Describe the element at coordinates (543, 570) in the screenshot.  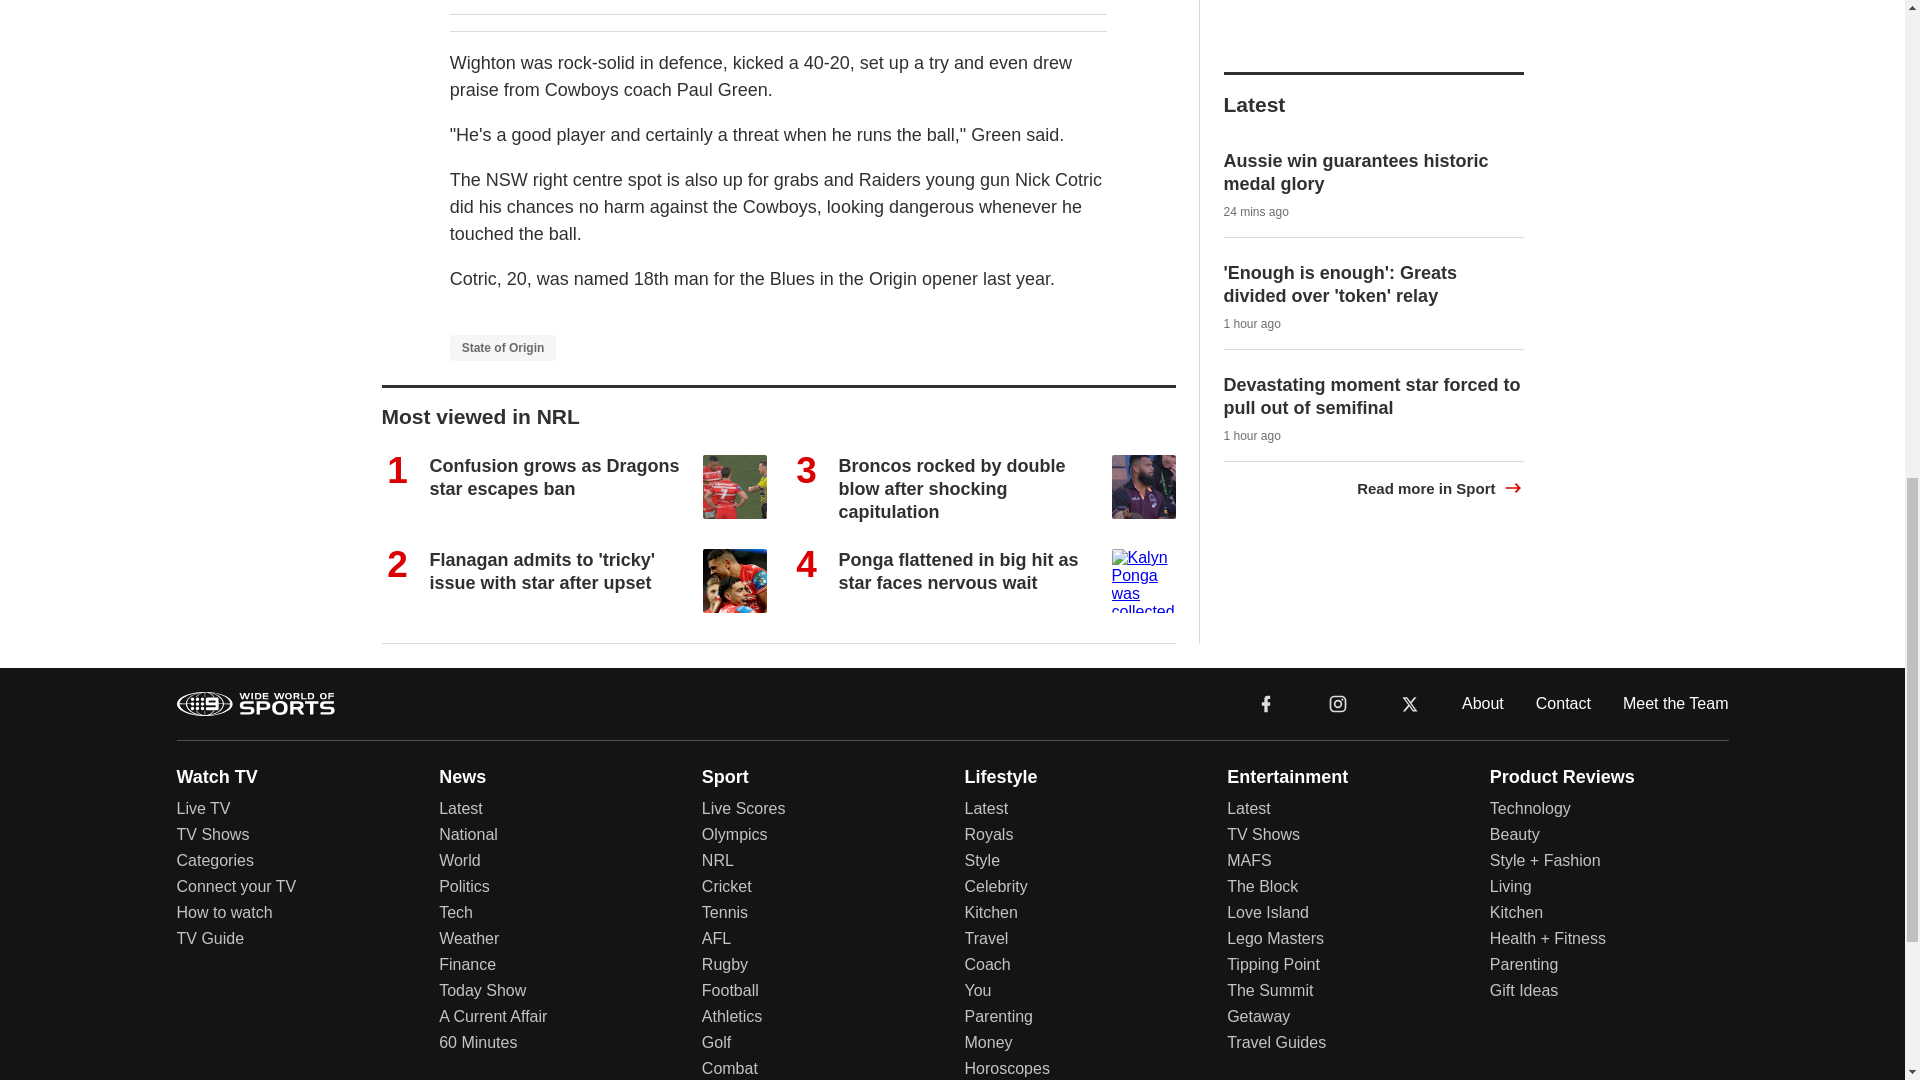
I see `Flanagan admits to 'tricky' issue with star after upset` at that location.